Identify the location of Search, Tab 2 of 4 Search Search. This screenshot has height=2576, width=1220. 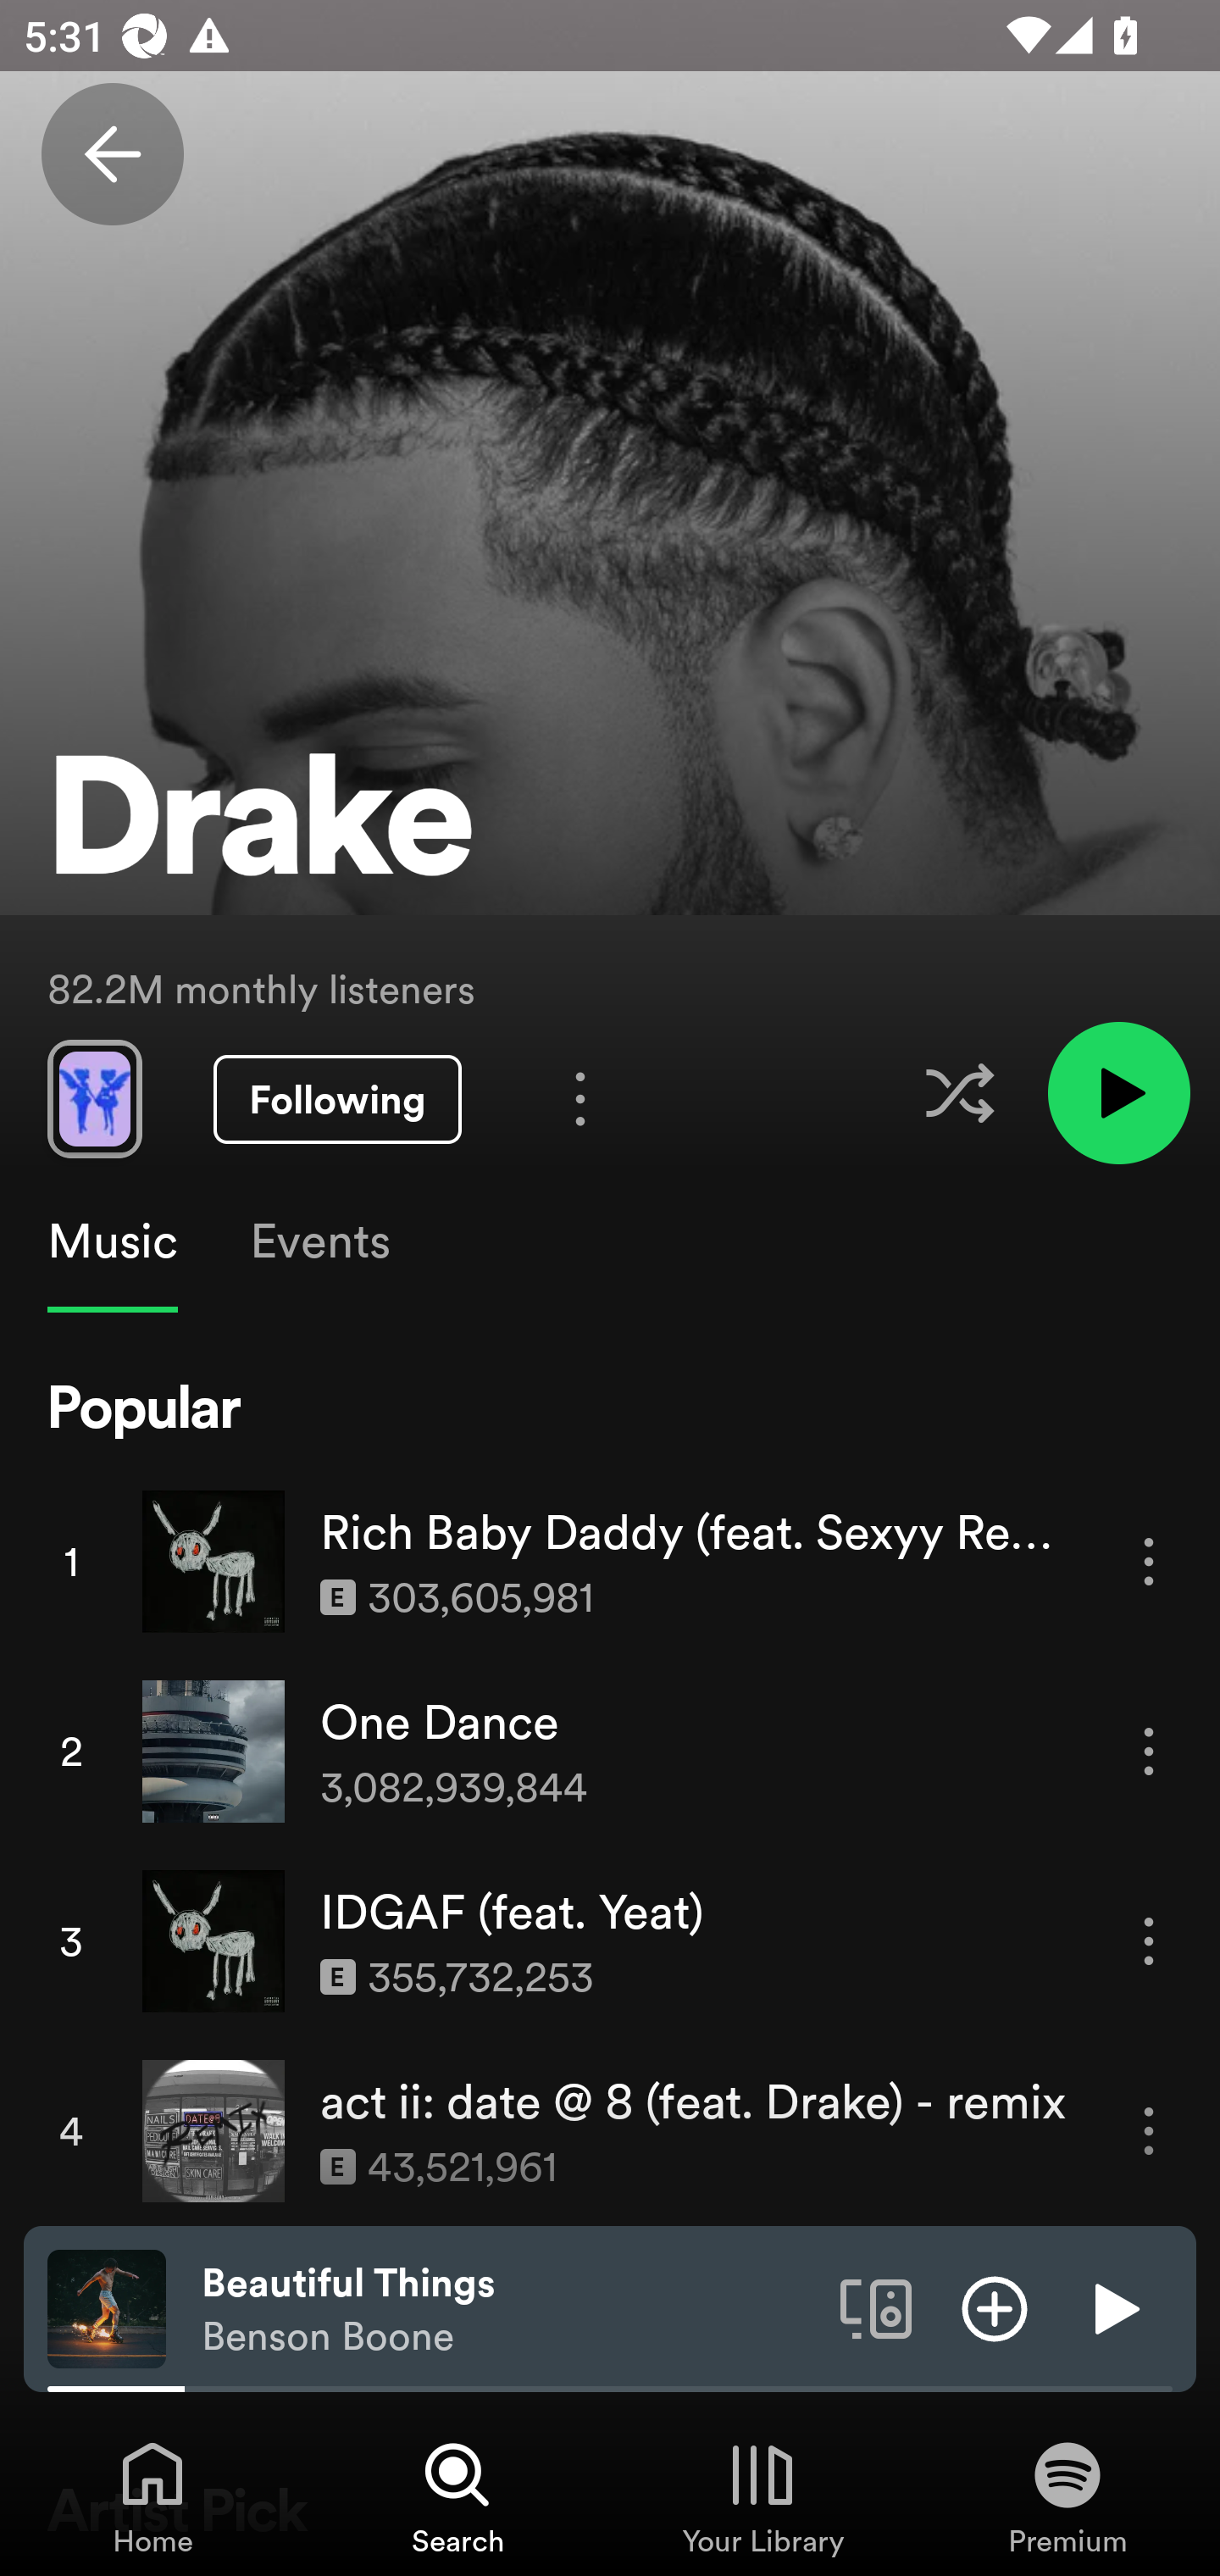
(457, 2496).